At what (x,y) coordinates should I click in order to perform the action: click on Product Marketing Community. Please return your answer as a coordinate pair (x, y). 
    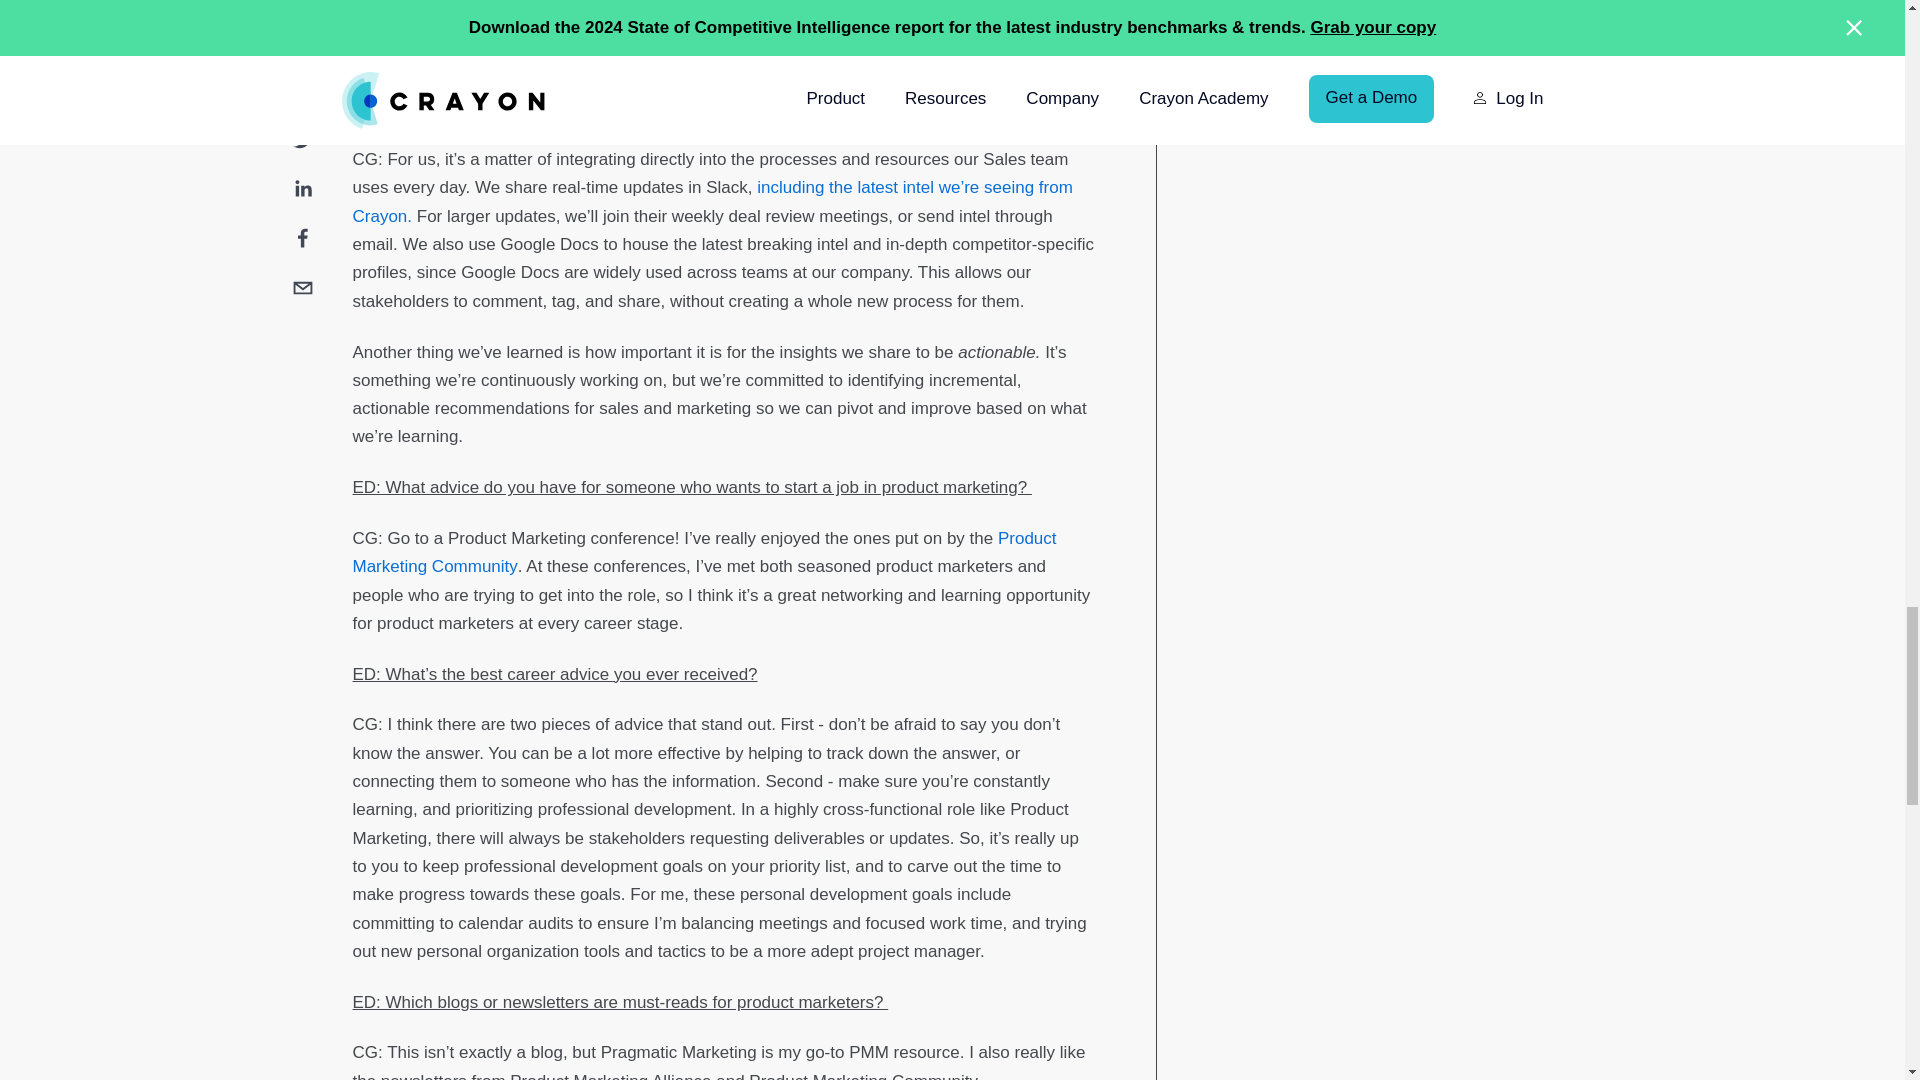
    Looking at the image, I should click on (704, 552).